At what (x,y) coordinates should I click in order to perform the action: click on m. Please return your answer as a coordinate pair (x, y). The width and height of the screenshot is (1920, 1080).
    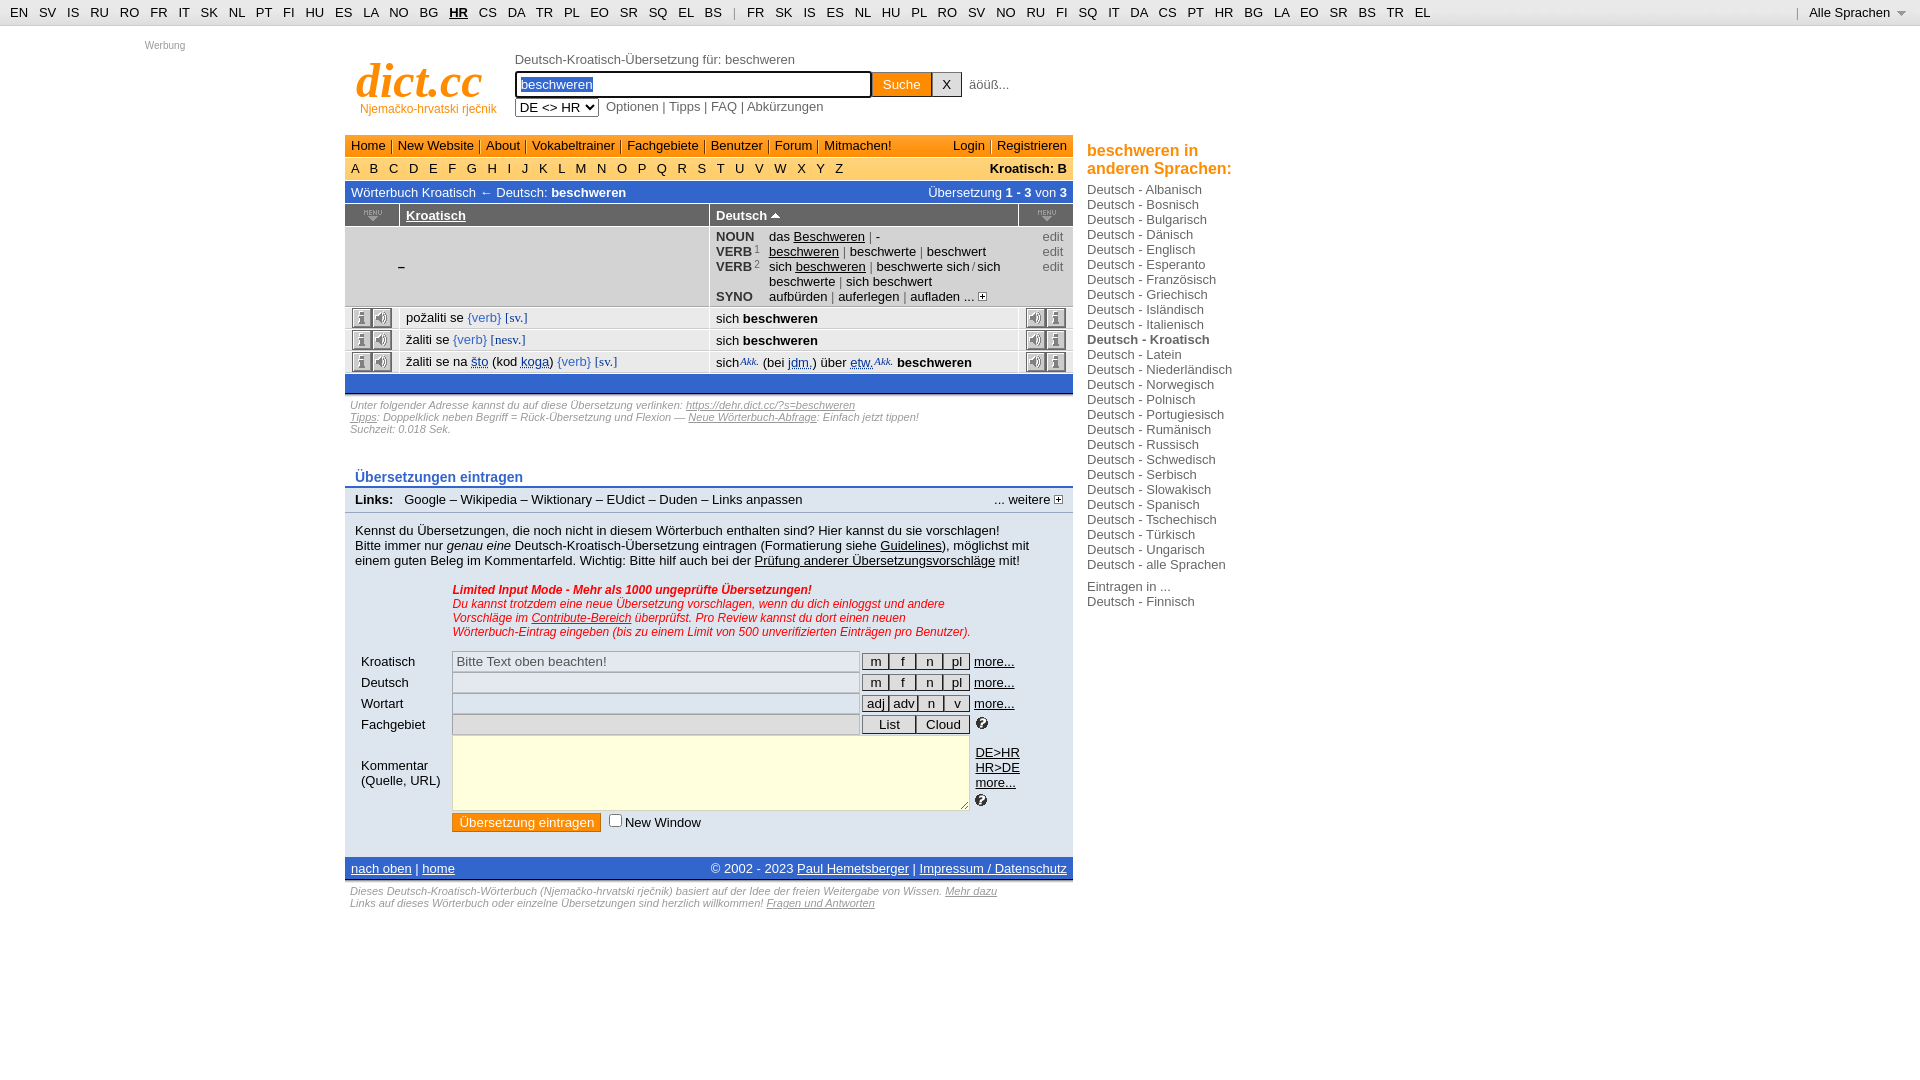
    Looking at the image, I should click on (876, 682).